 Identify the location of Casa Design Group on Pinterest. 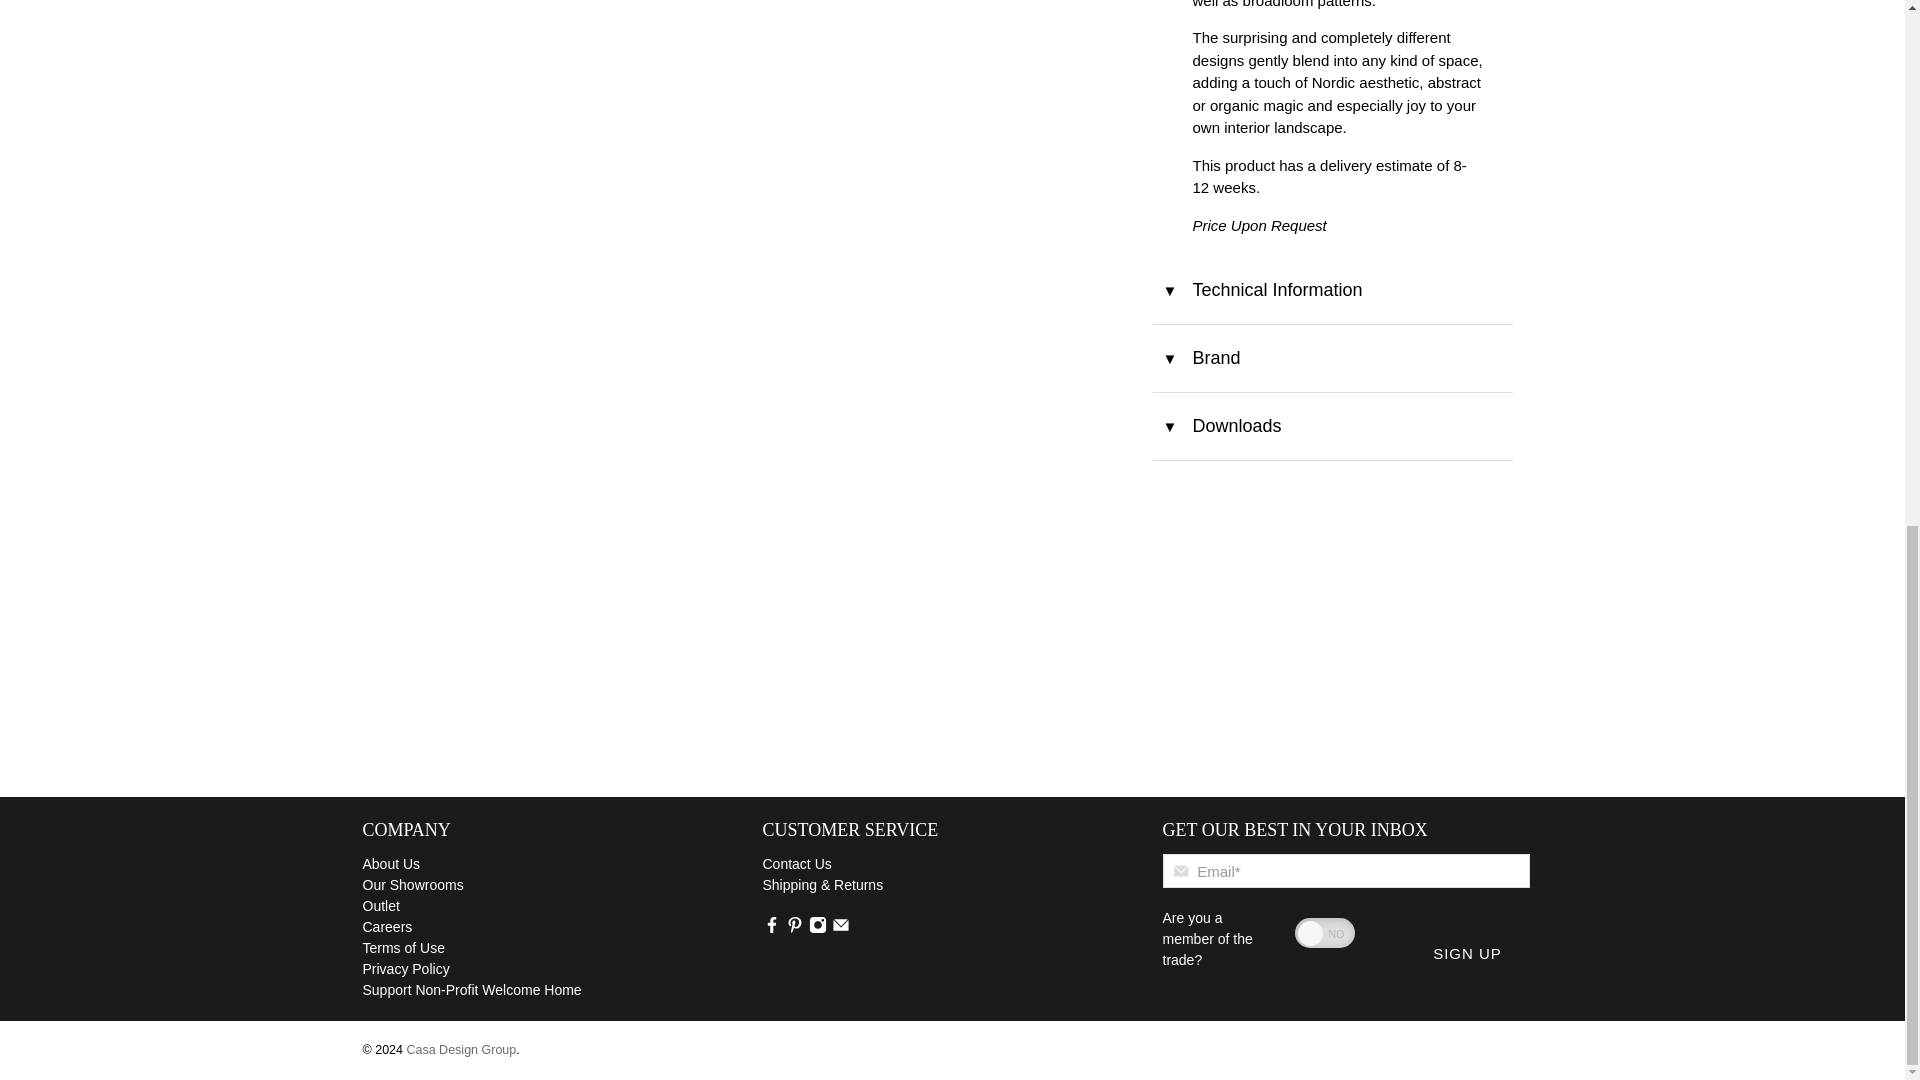
(794, 929).